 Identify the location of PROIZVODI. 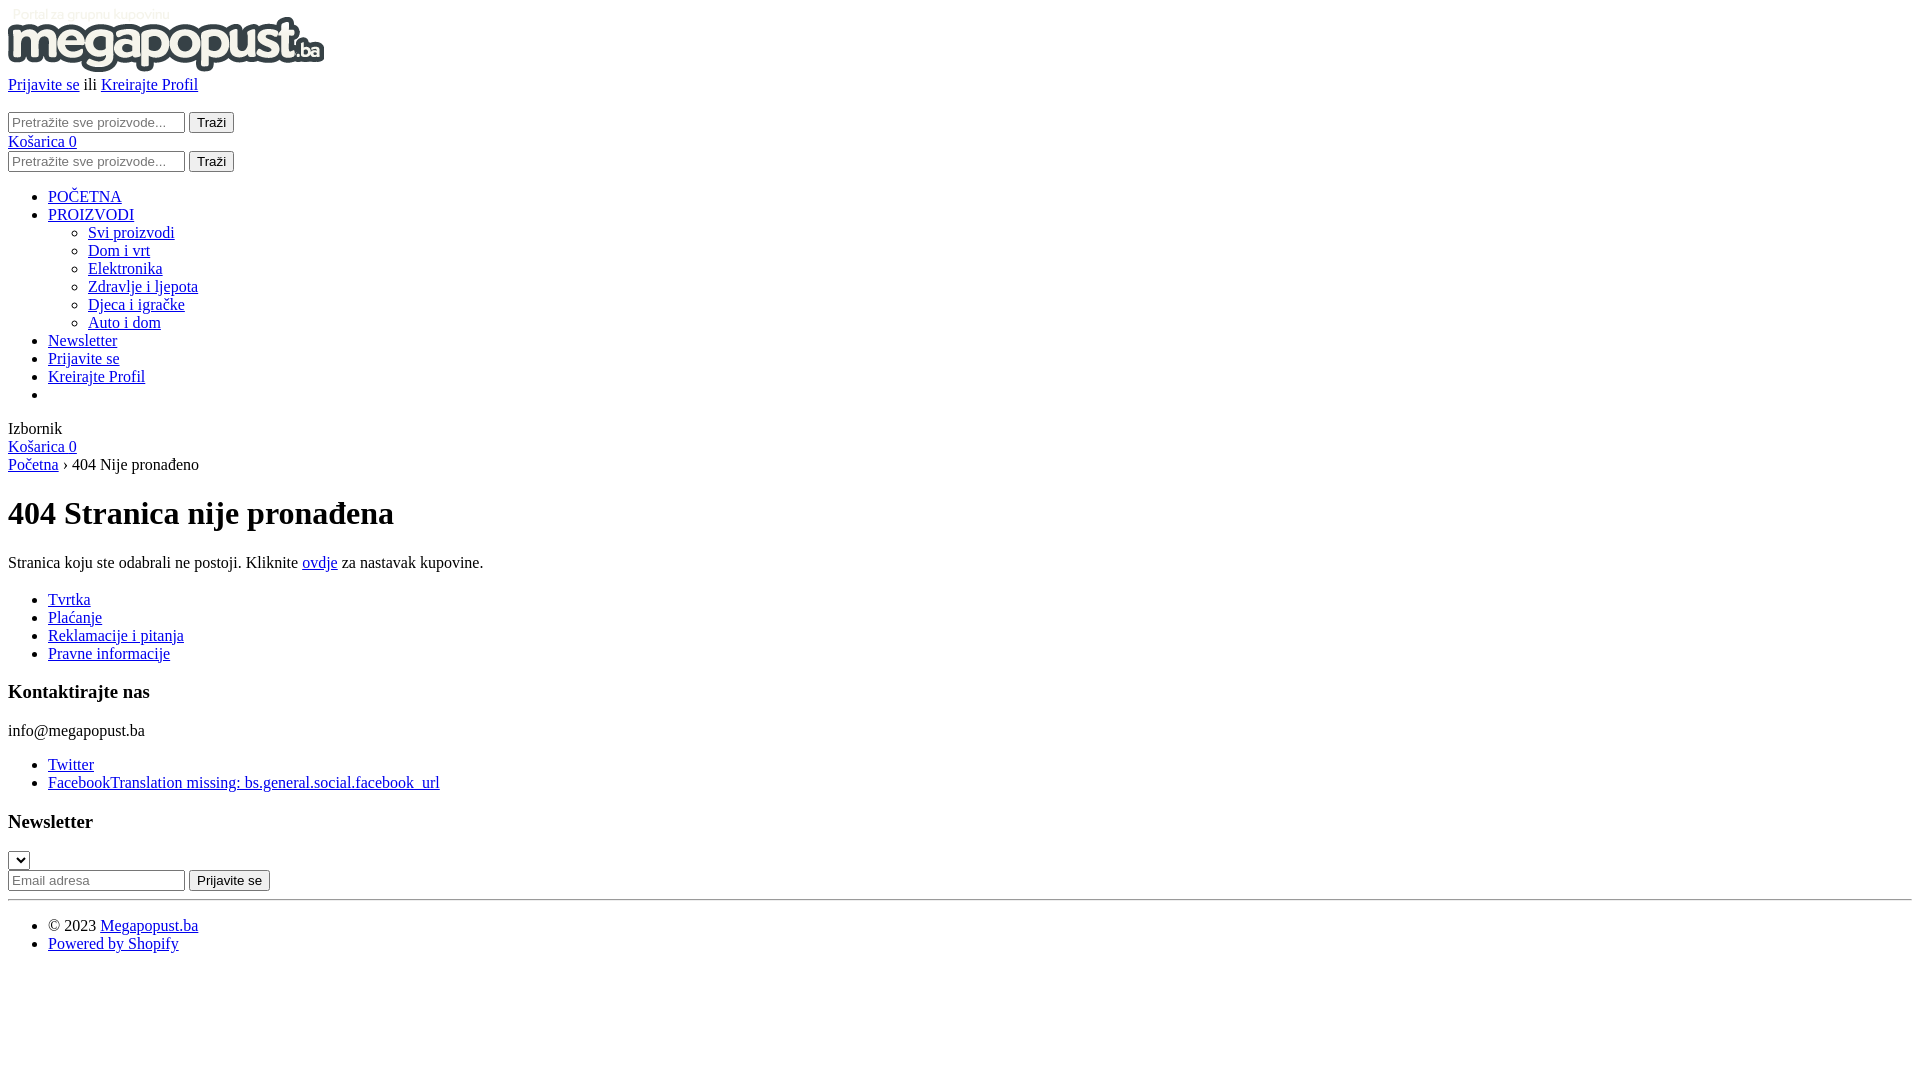
(91, 214).